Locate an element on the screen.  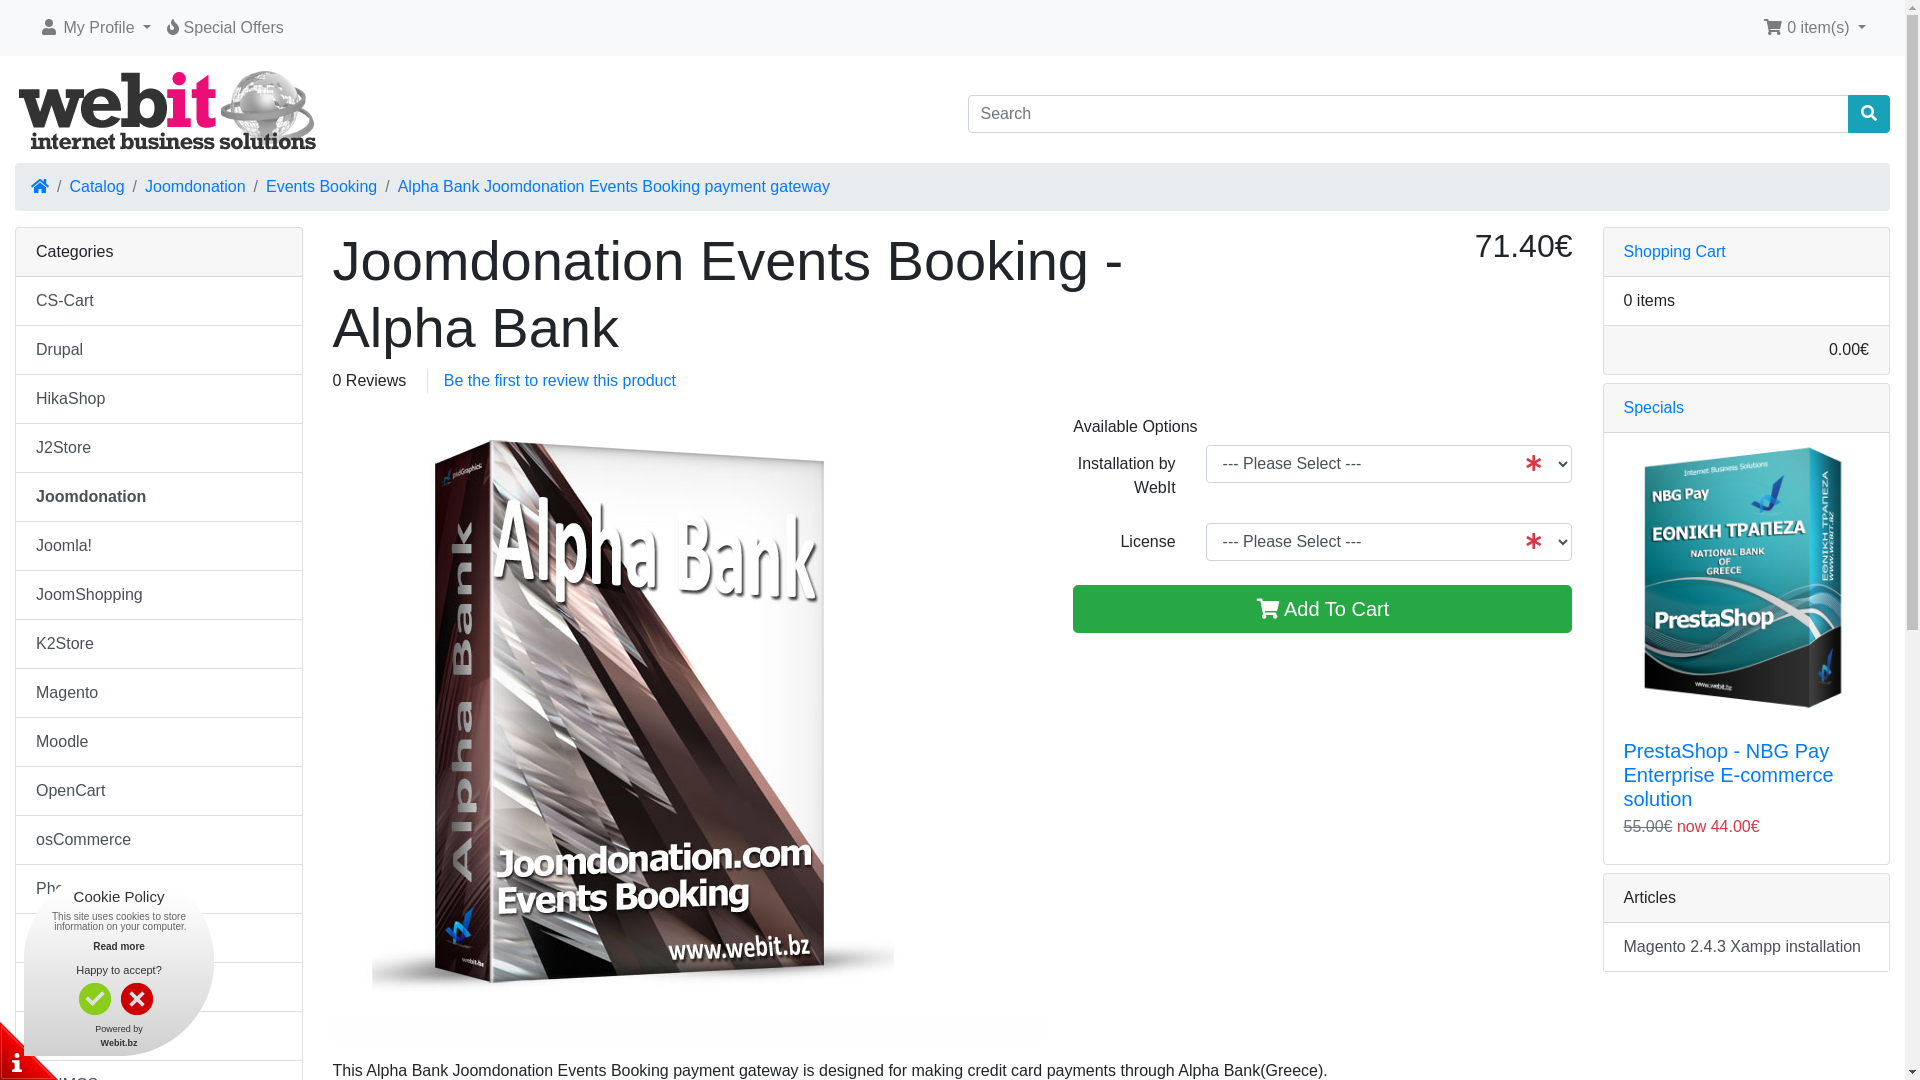
Be the first to review this product is located at coordinates (560, 380).